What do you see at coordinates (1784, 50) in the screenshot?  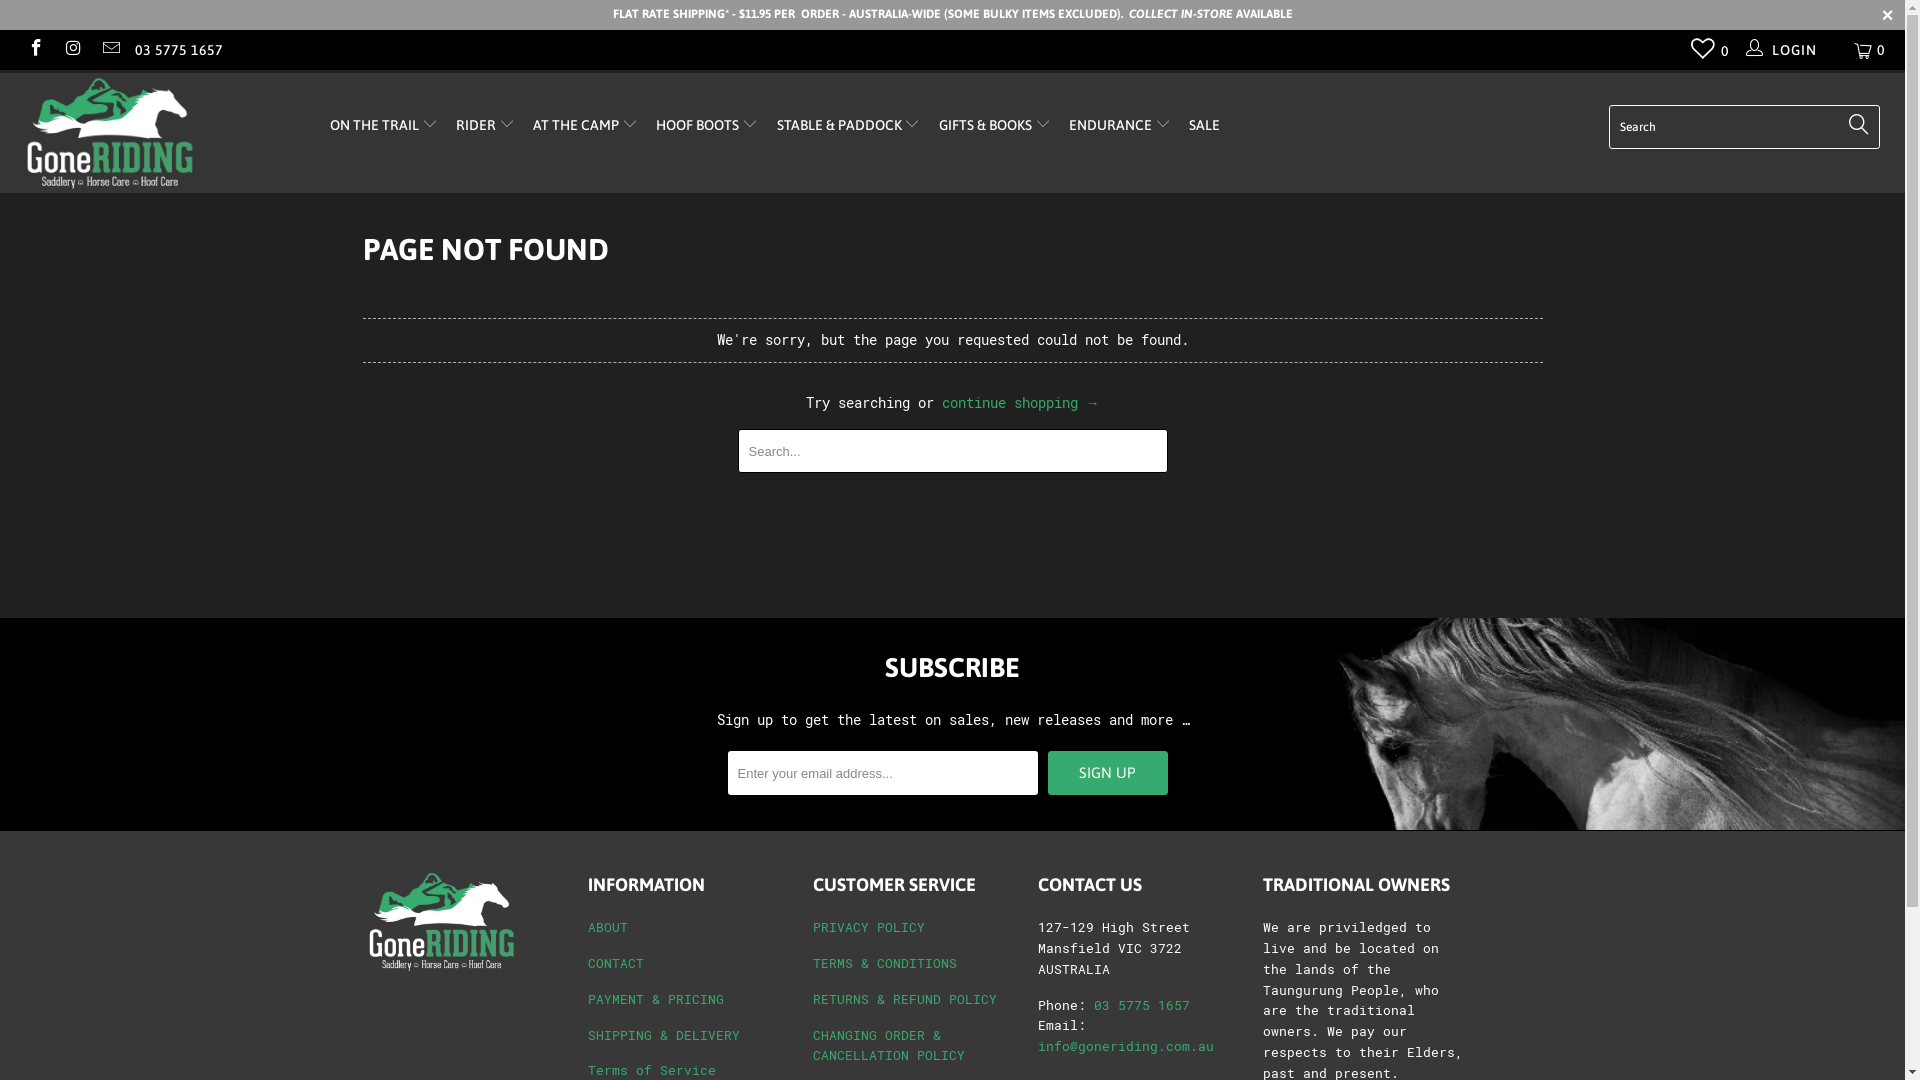 I see `LOGIN` at bounding box center [1784, 50].